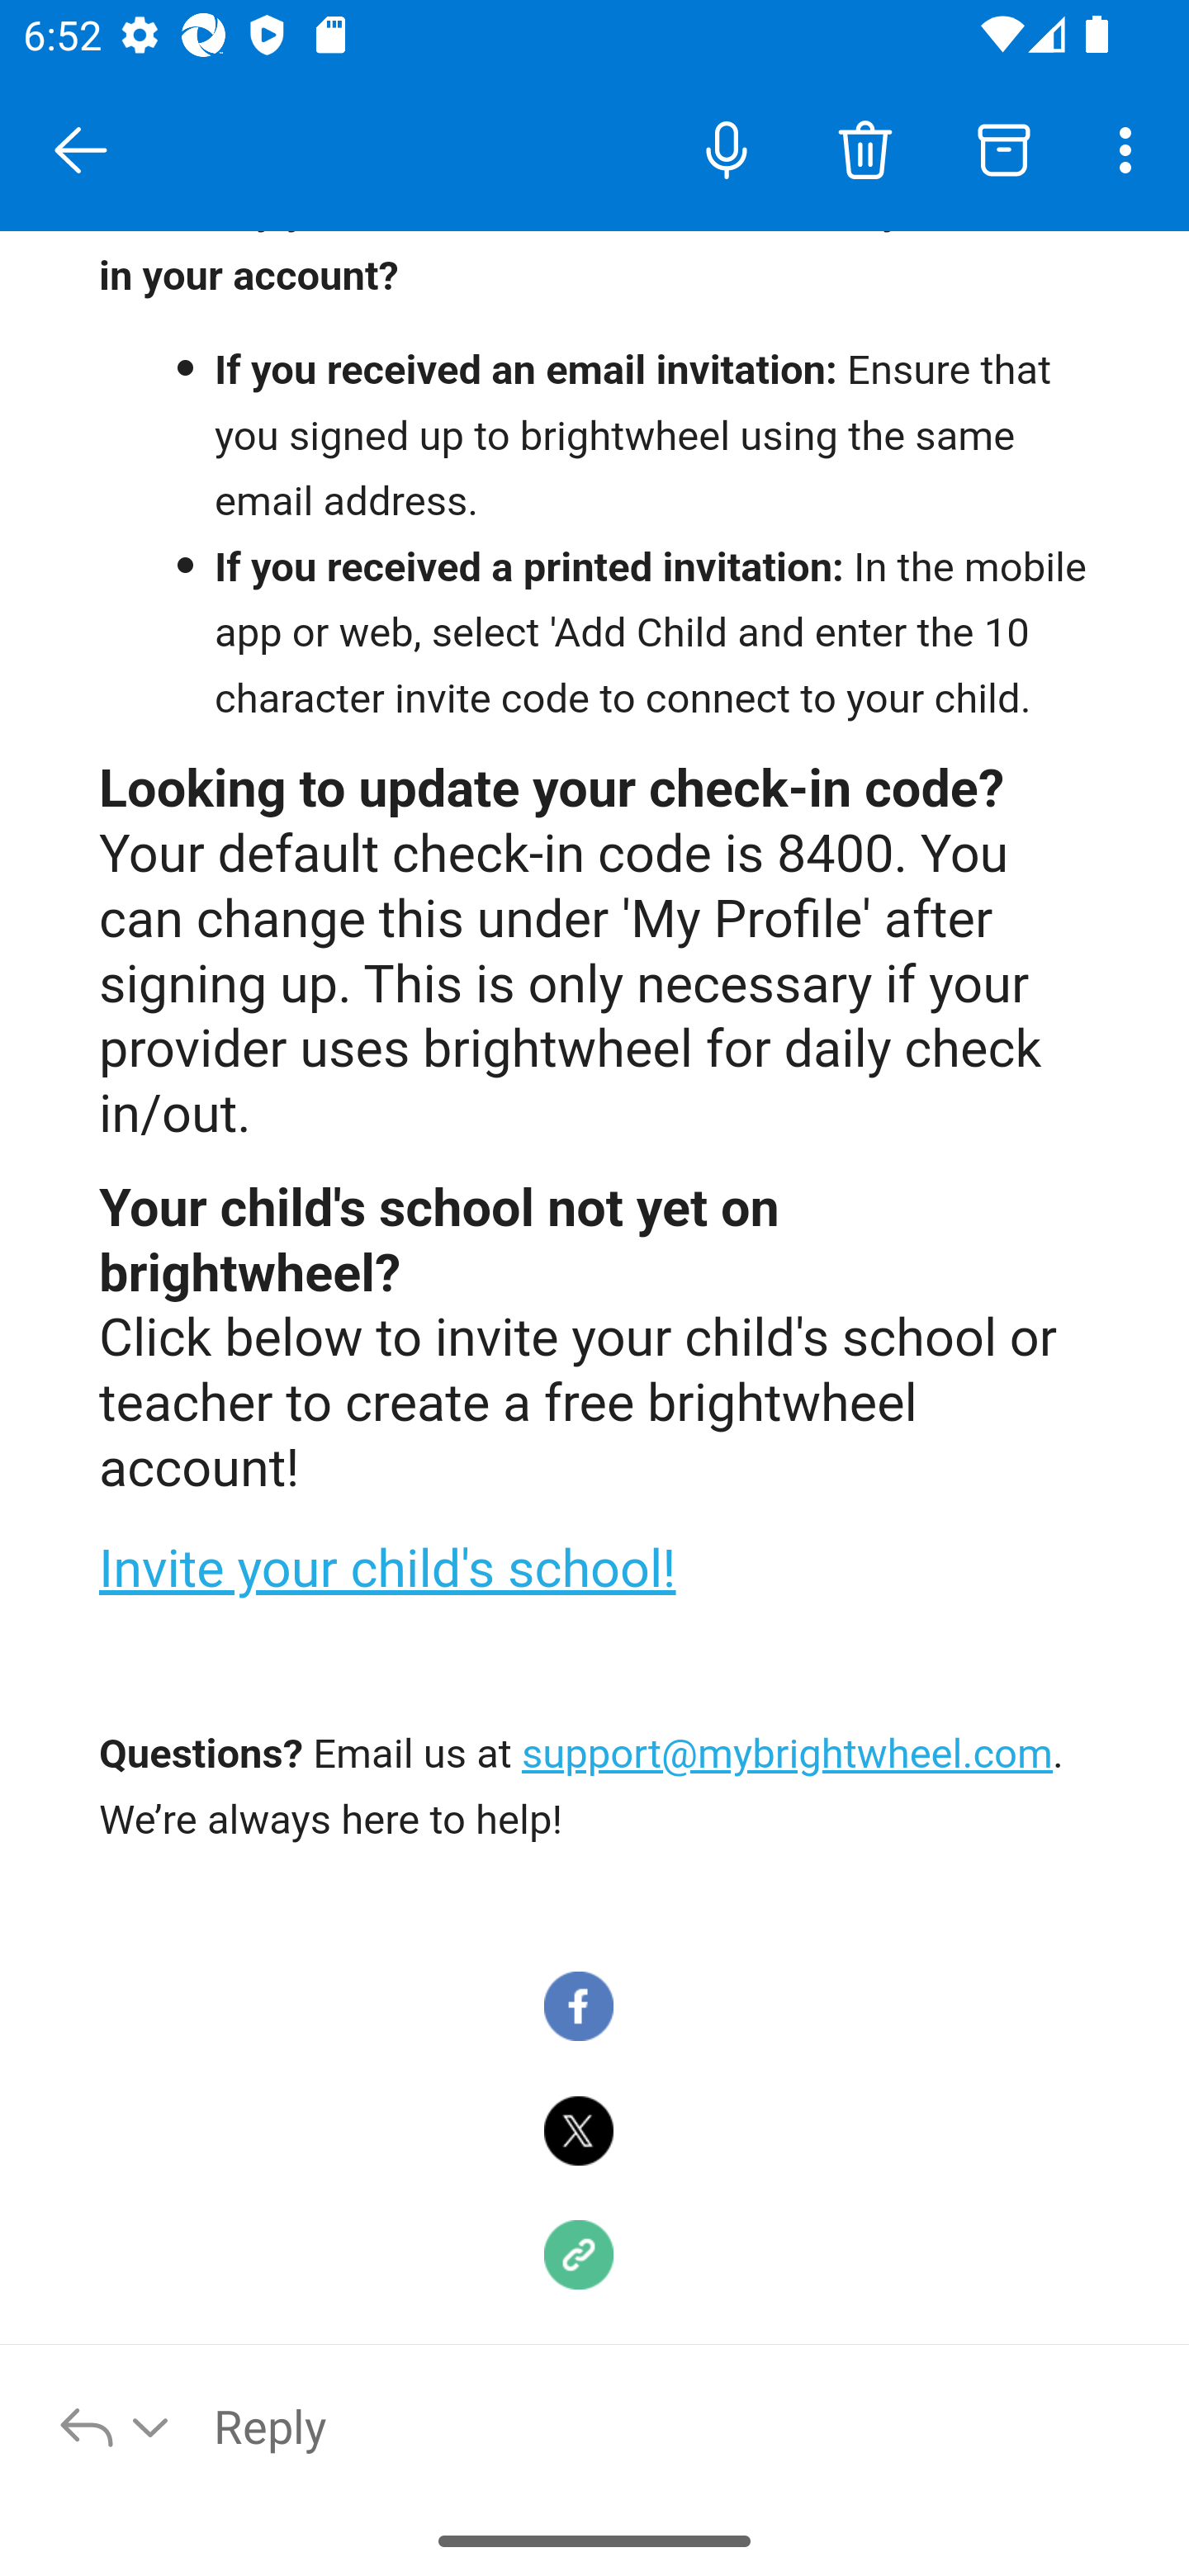 The image size is (1189, 2576). Describe the element at coordinates (580, 2008) in the screenshot. I see `image` at that location.